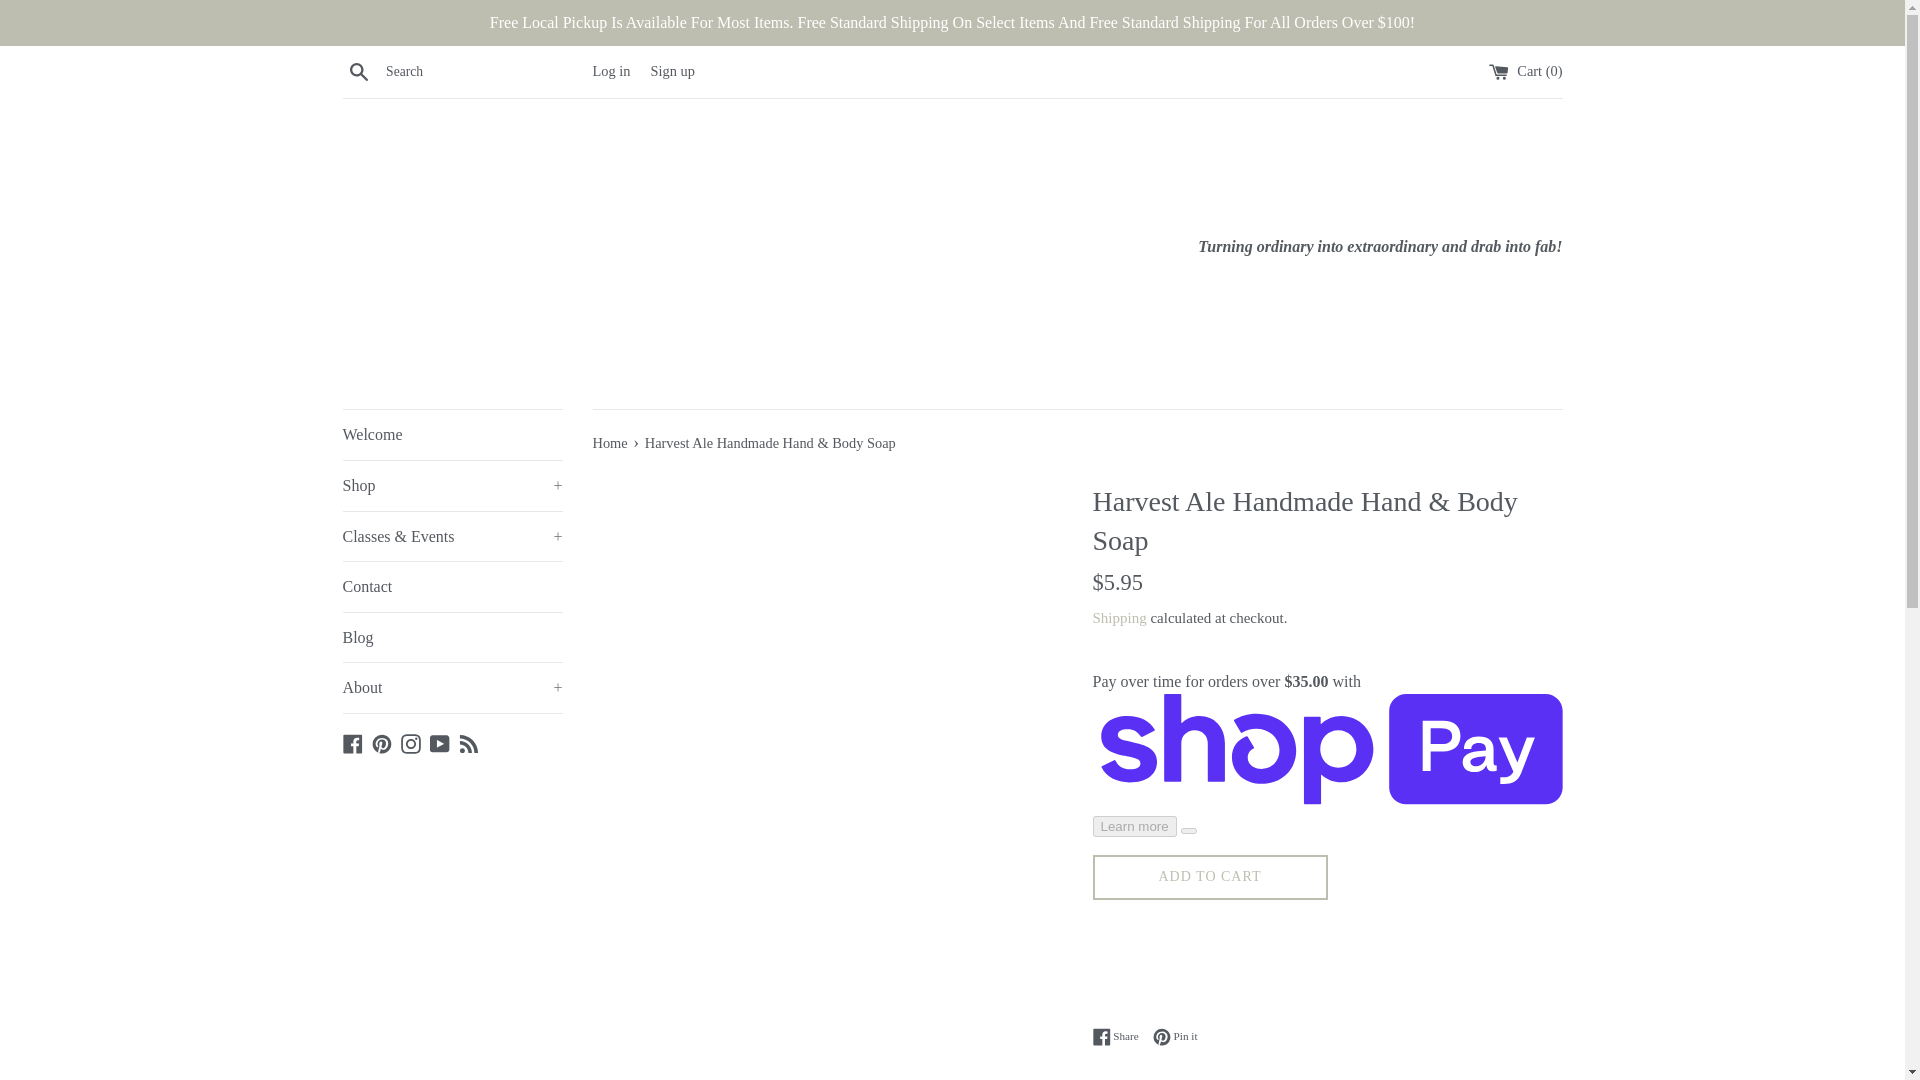 This screenshot has width=1920, height=1080. I want to click on Blog, so click(468, 742).